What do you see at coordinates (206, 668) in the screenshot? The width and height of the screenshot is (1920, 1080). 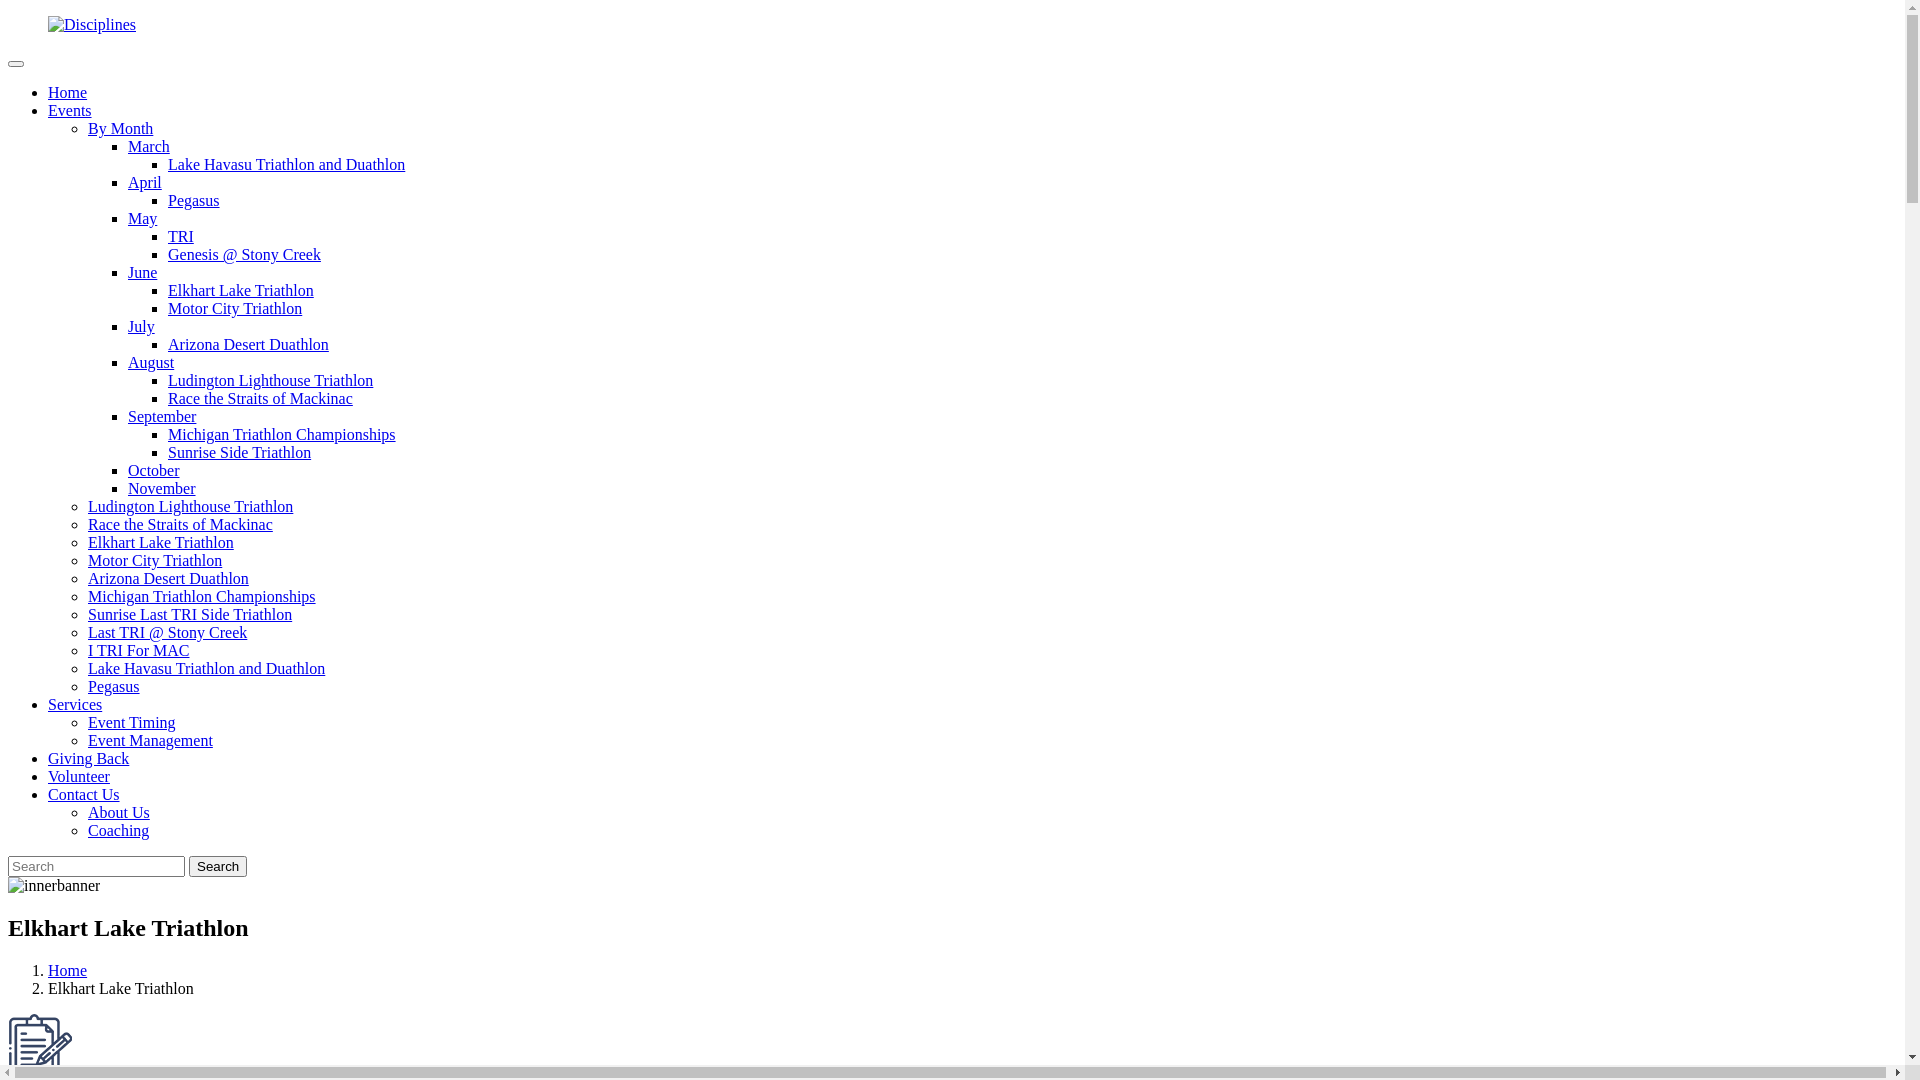 I see `Lake Havasu Triathlon and Duathlon` at bounding box center [206, 668].